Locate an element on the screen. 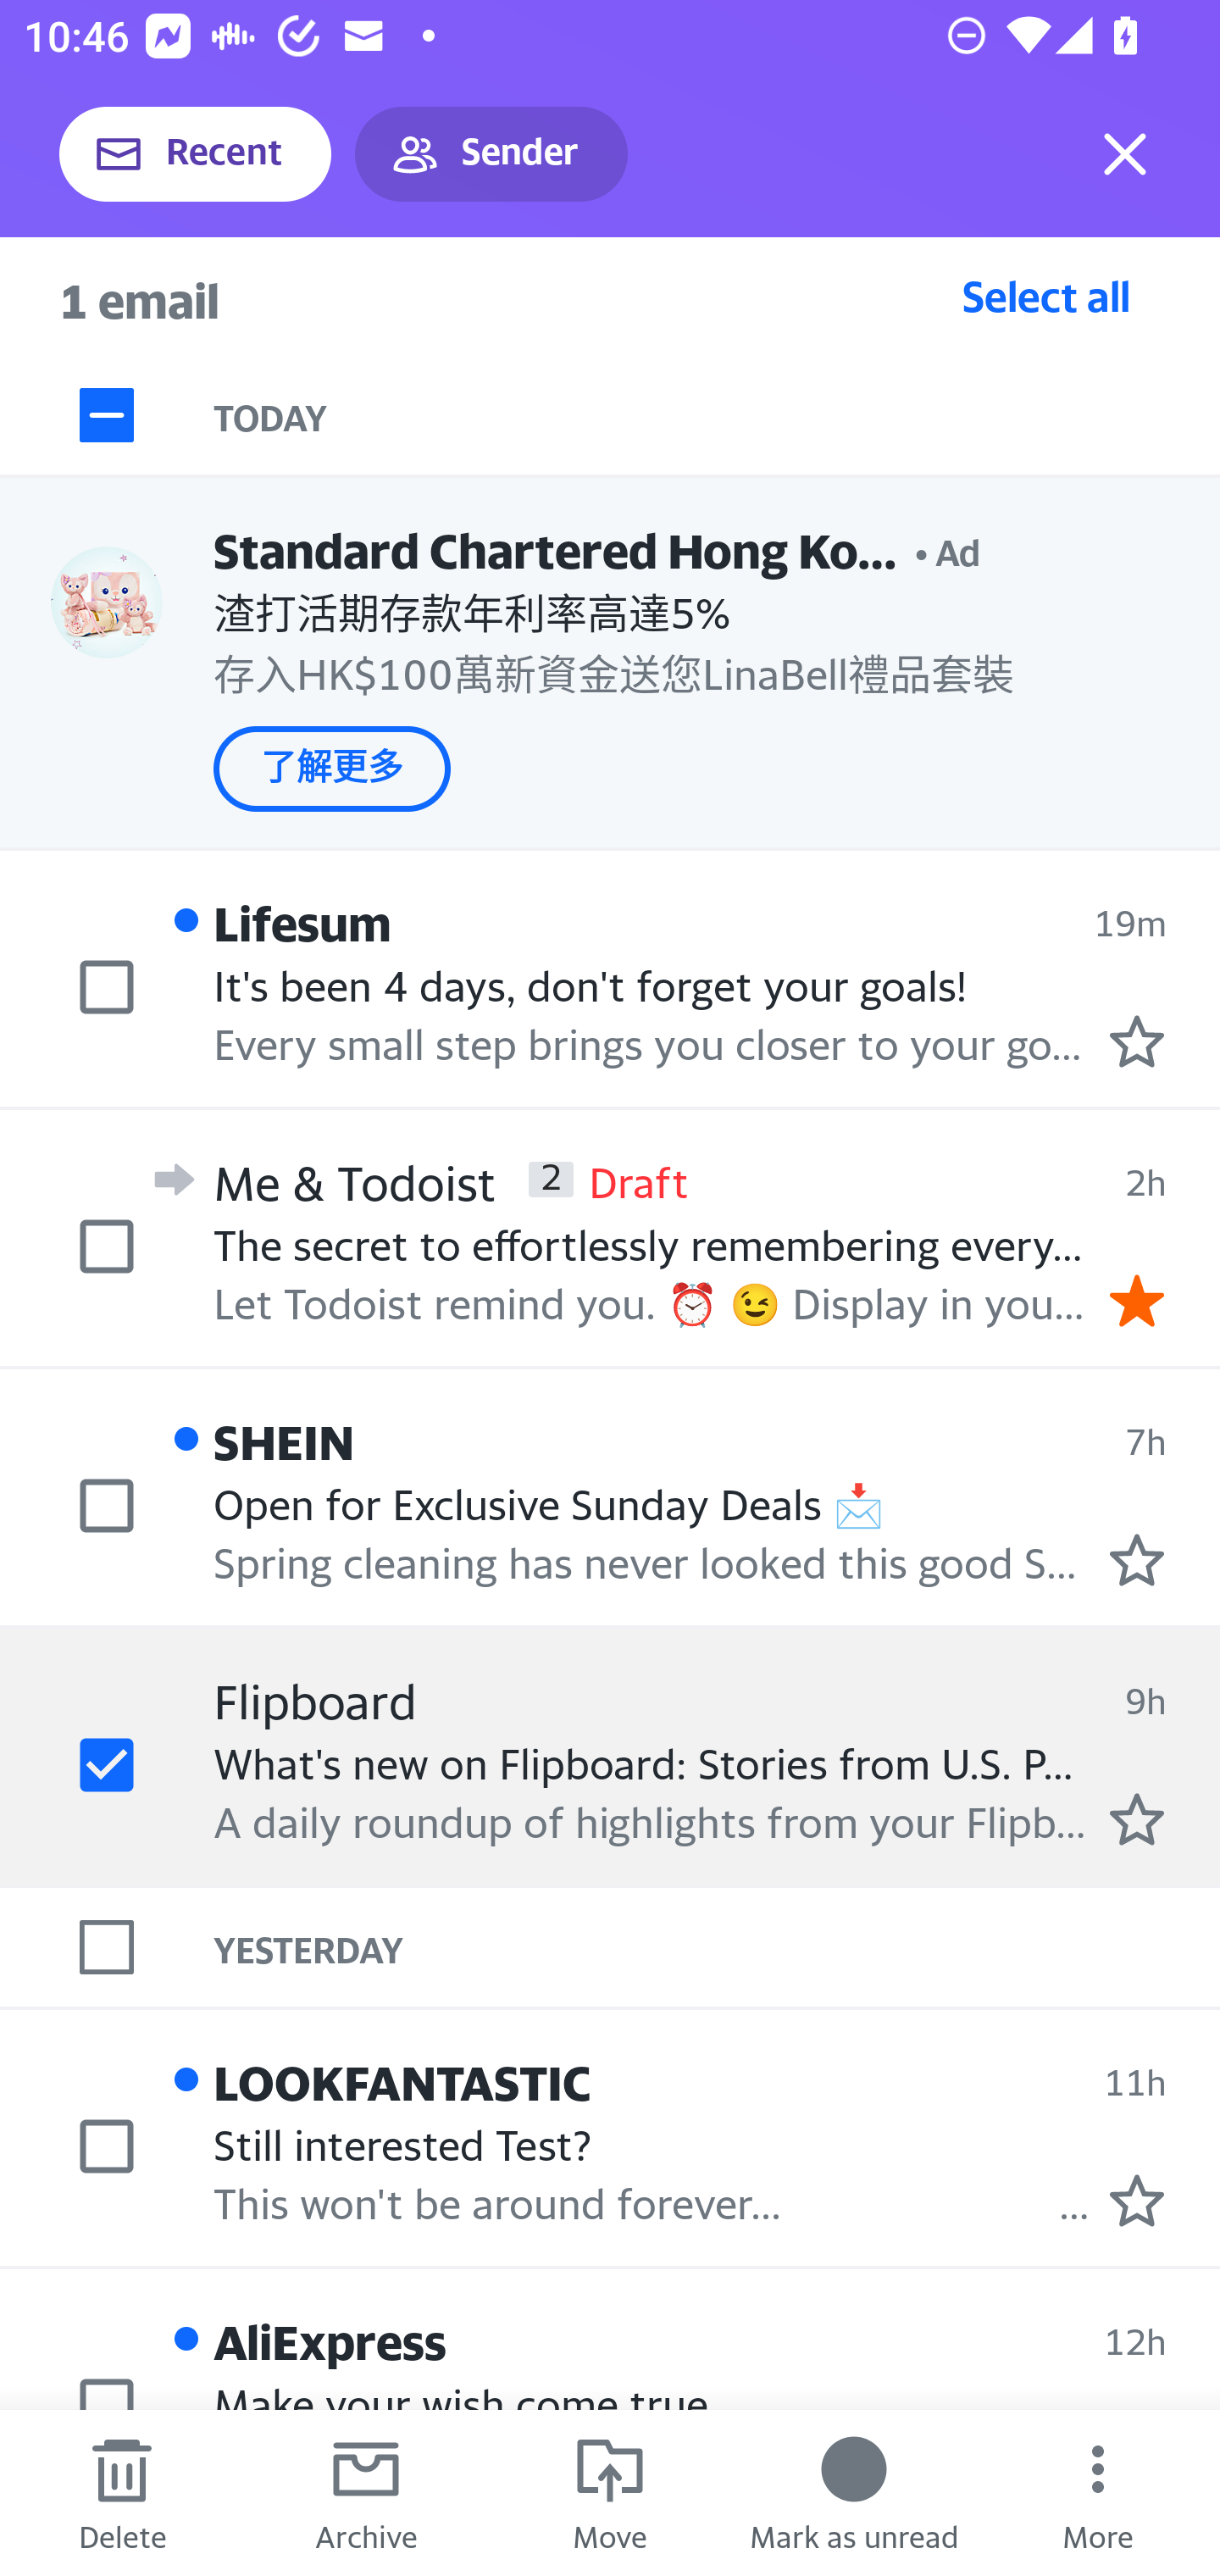 The height and width of the screenshot is (2576, 1220). Mark as starred. is located at coordinates (1137, 1819).